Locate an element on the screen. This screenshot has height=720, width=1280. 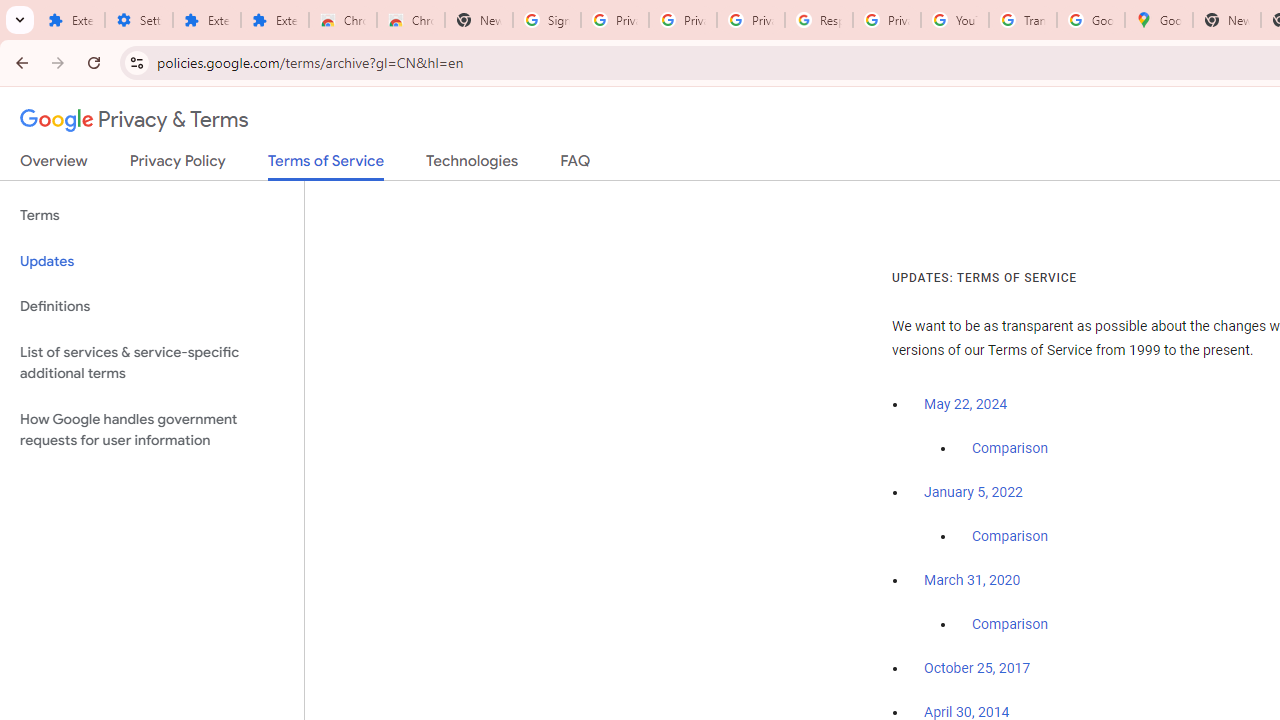
Chrome Web Store - Themes is located at coordinates (411, 20).